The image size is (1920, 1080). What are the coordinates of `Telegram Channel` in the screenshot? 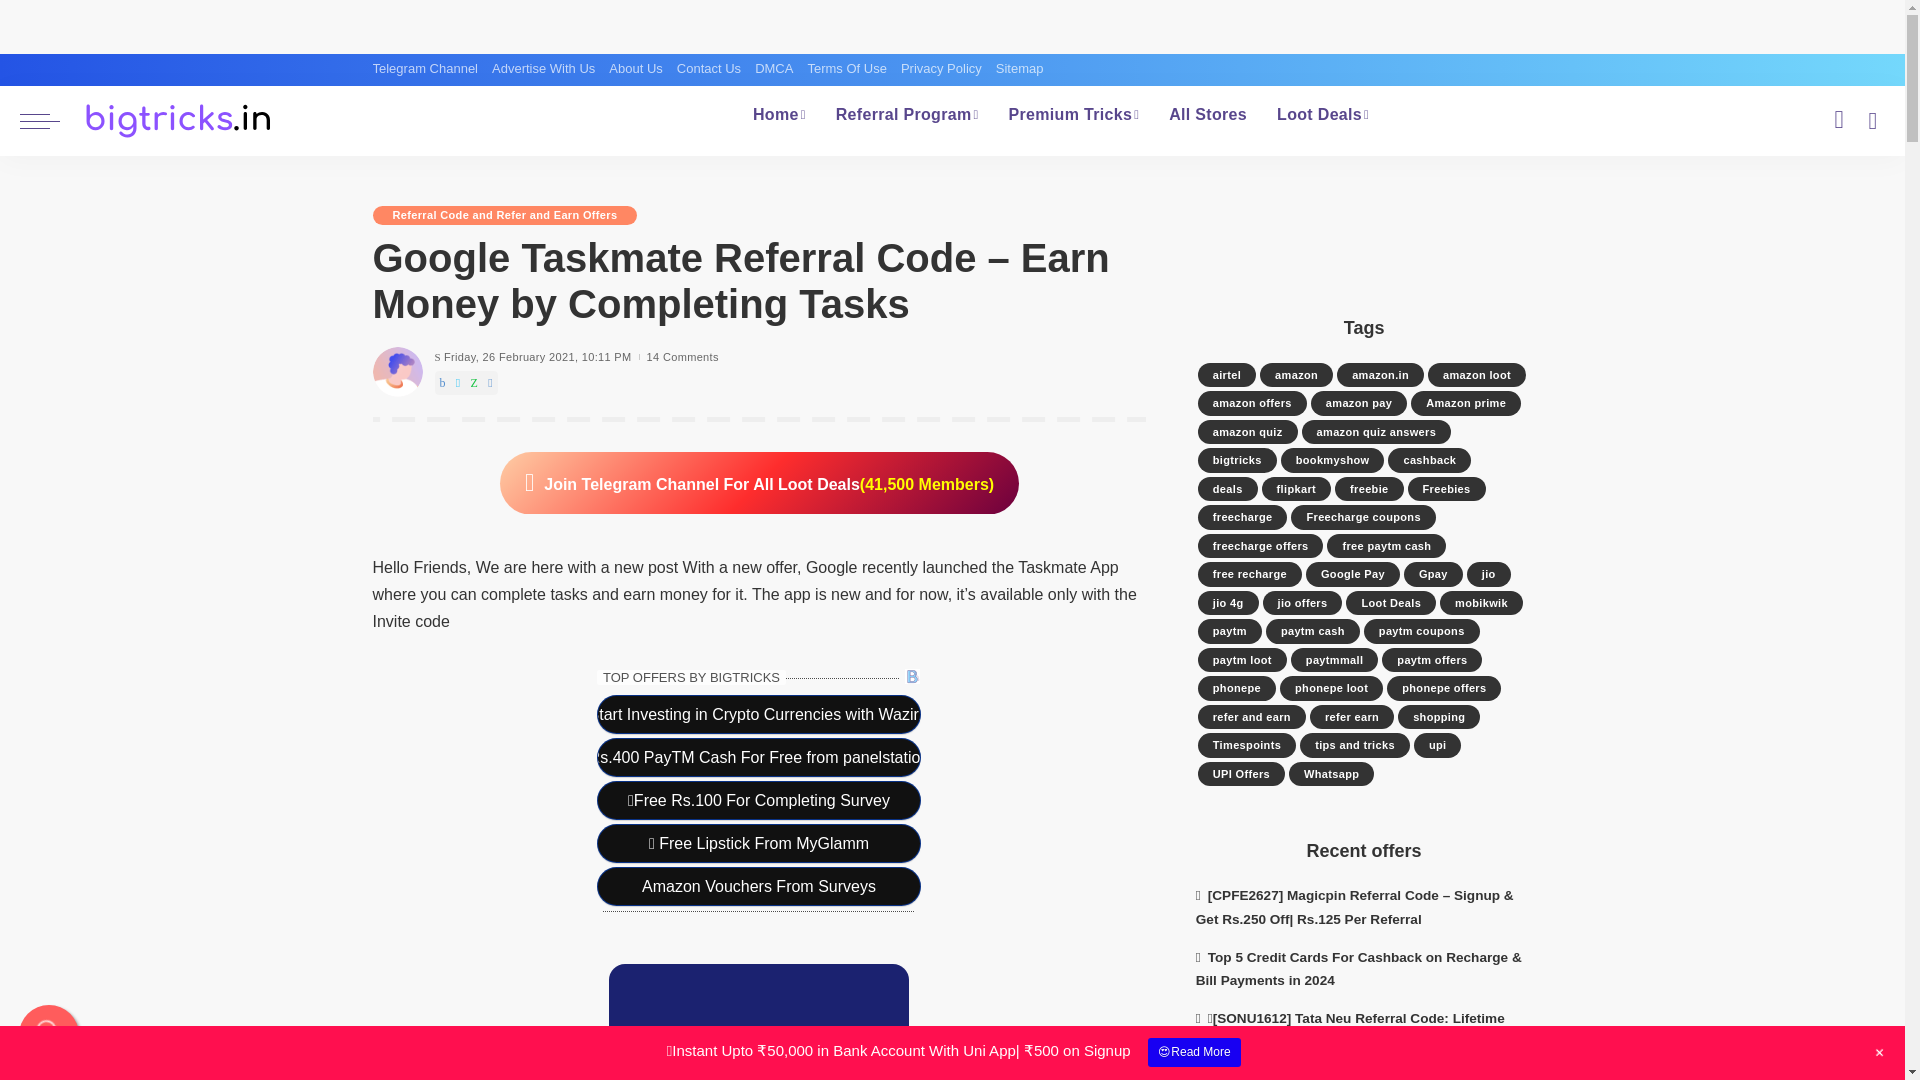 It's located at (428, 68).